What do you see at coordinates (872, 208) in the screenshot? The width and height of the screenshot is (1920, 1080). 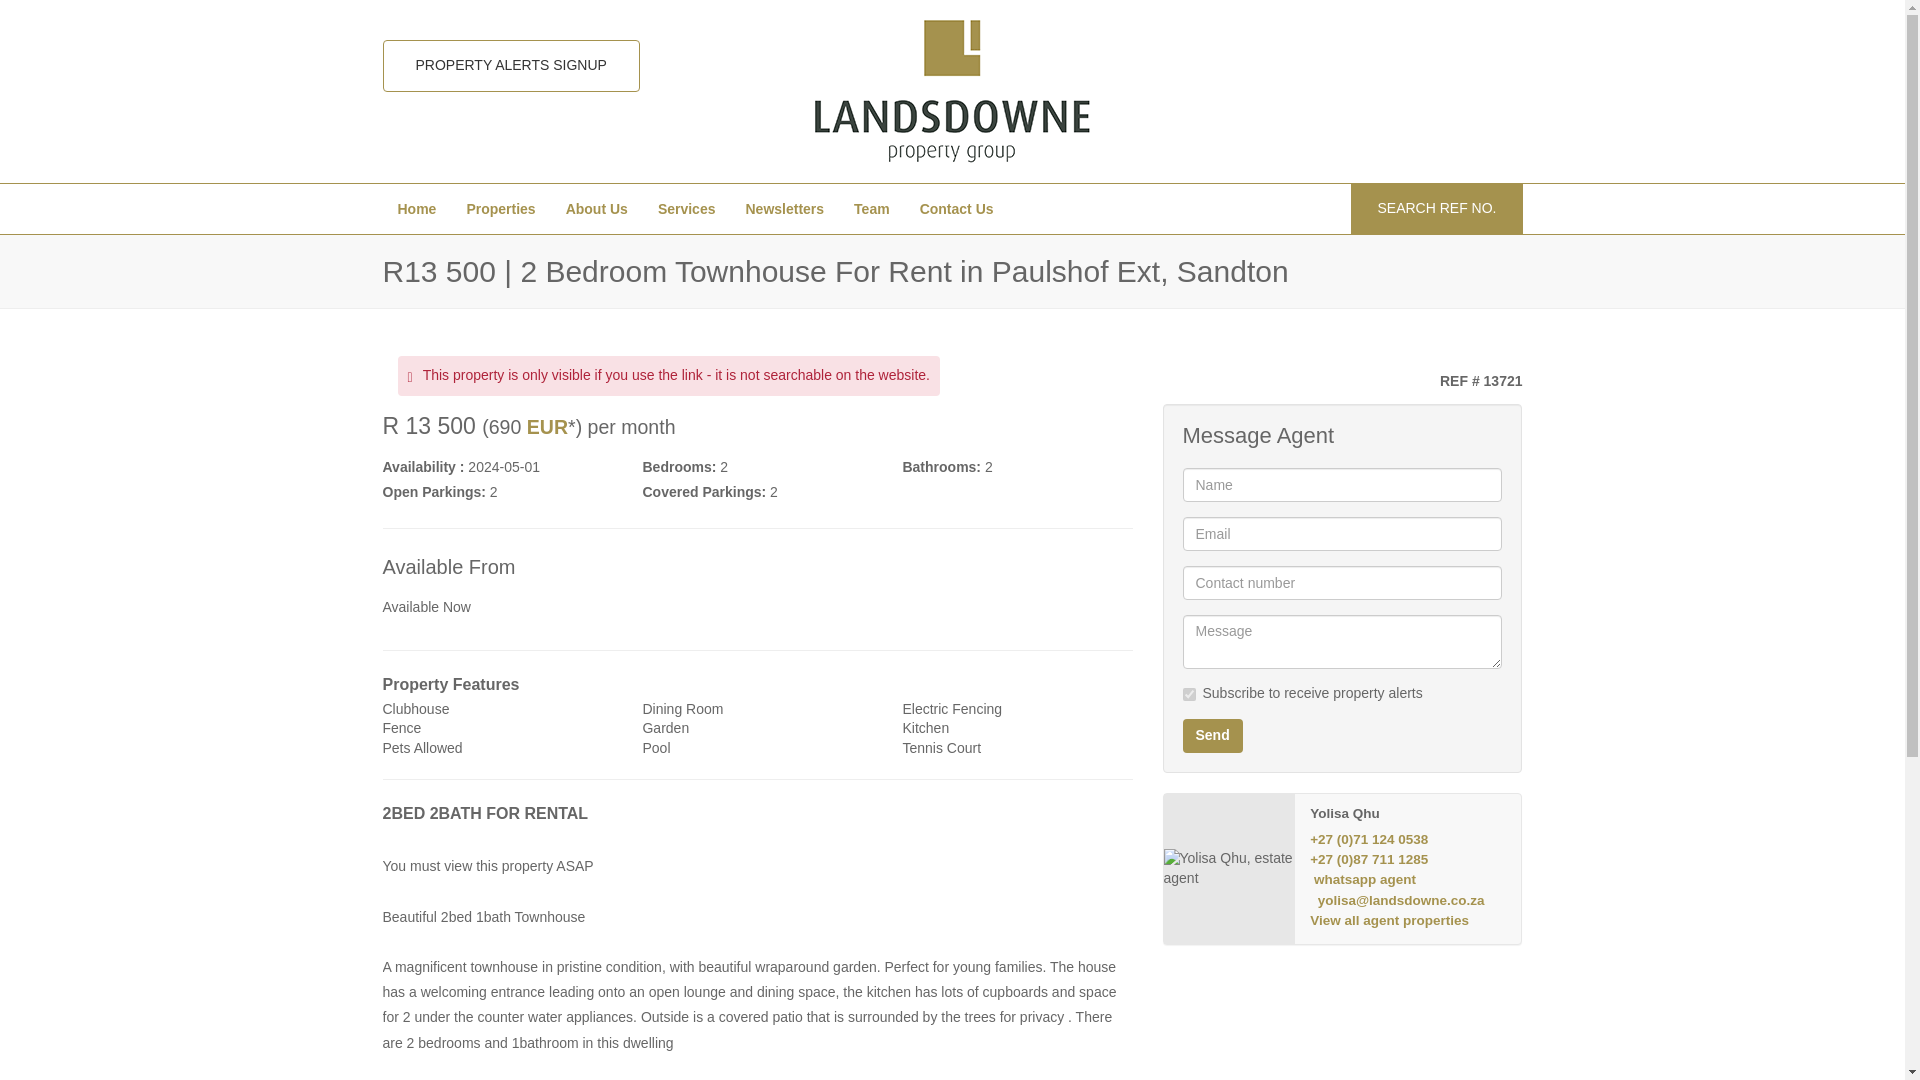 I see `Team` at bounding box center [872, 208].